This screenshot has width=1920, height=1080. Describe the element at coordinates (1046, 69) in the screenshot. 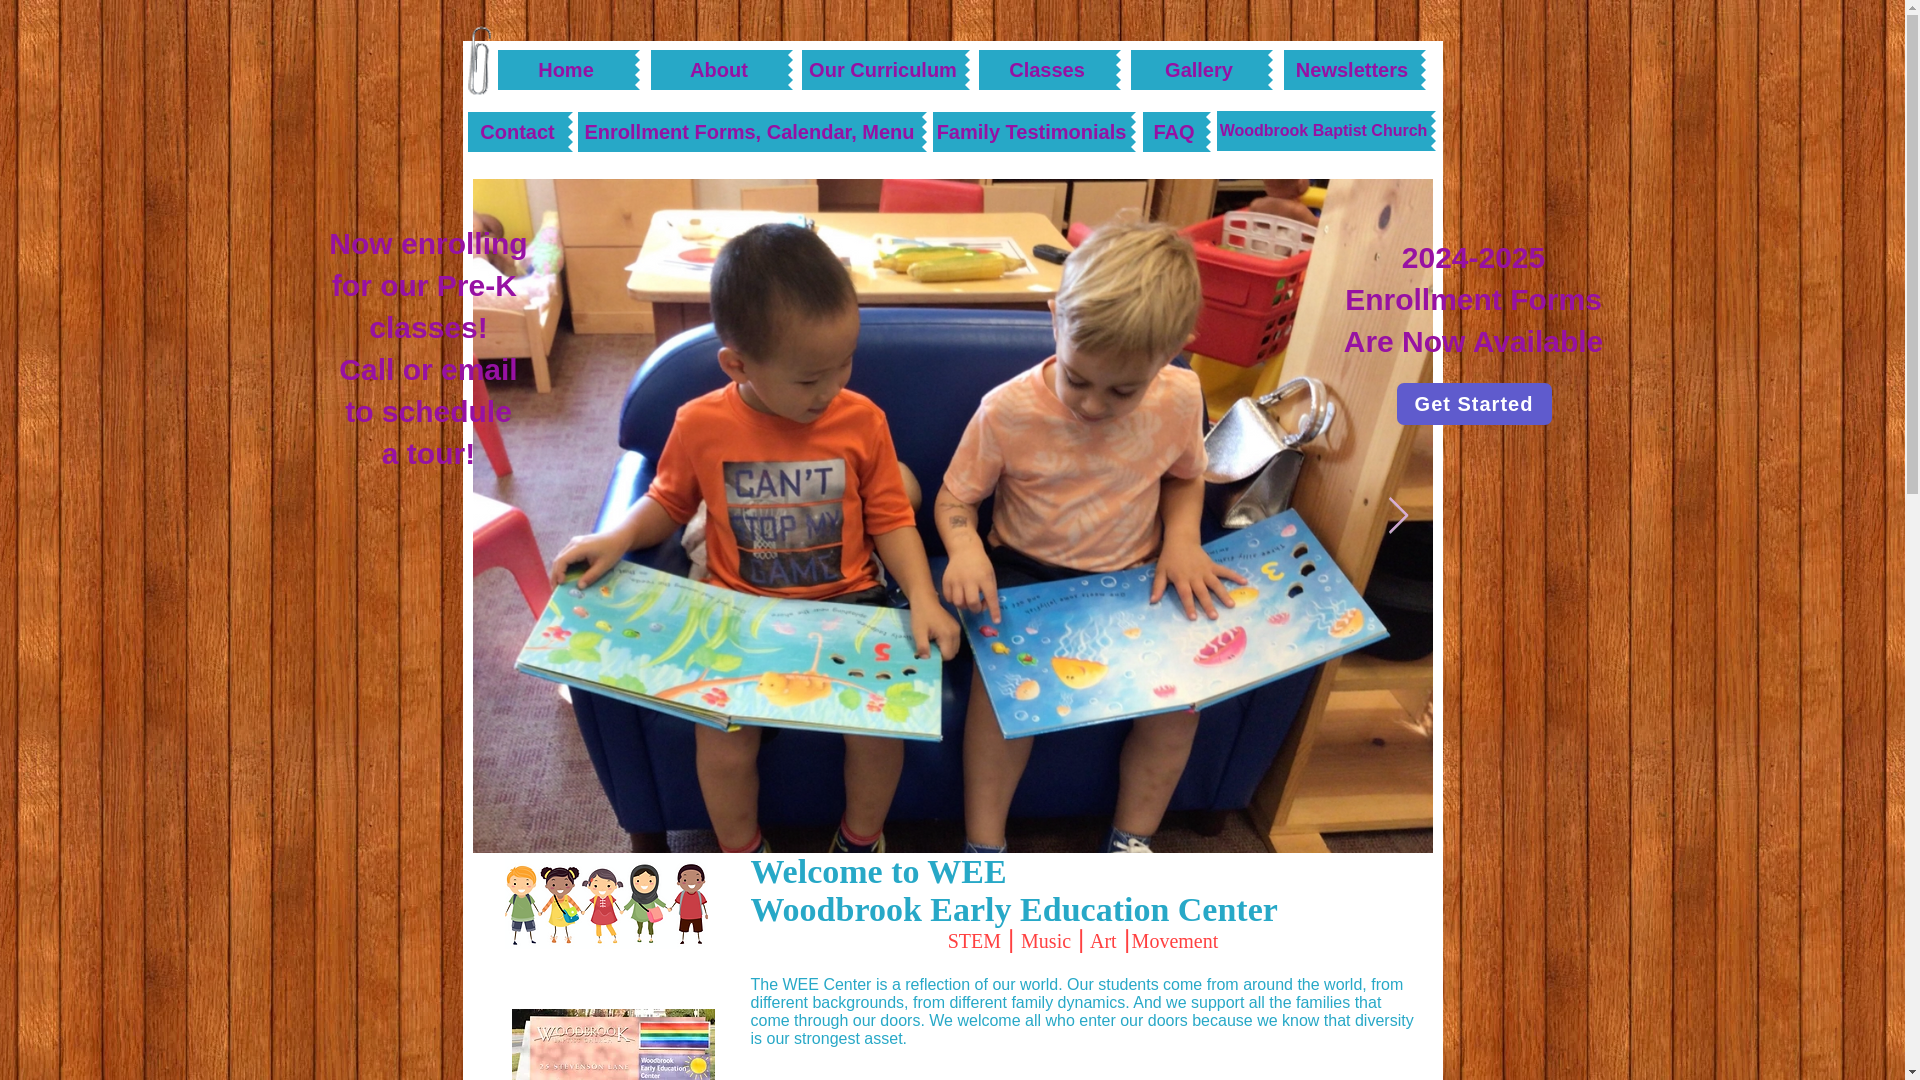

I see `Classes` at that location.